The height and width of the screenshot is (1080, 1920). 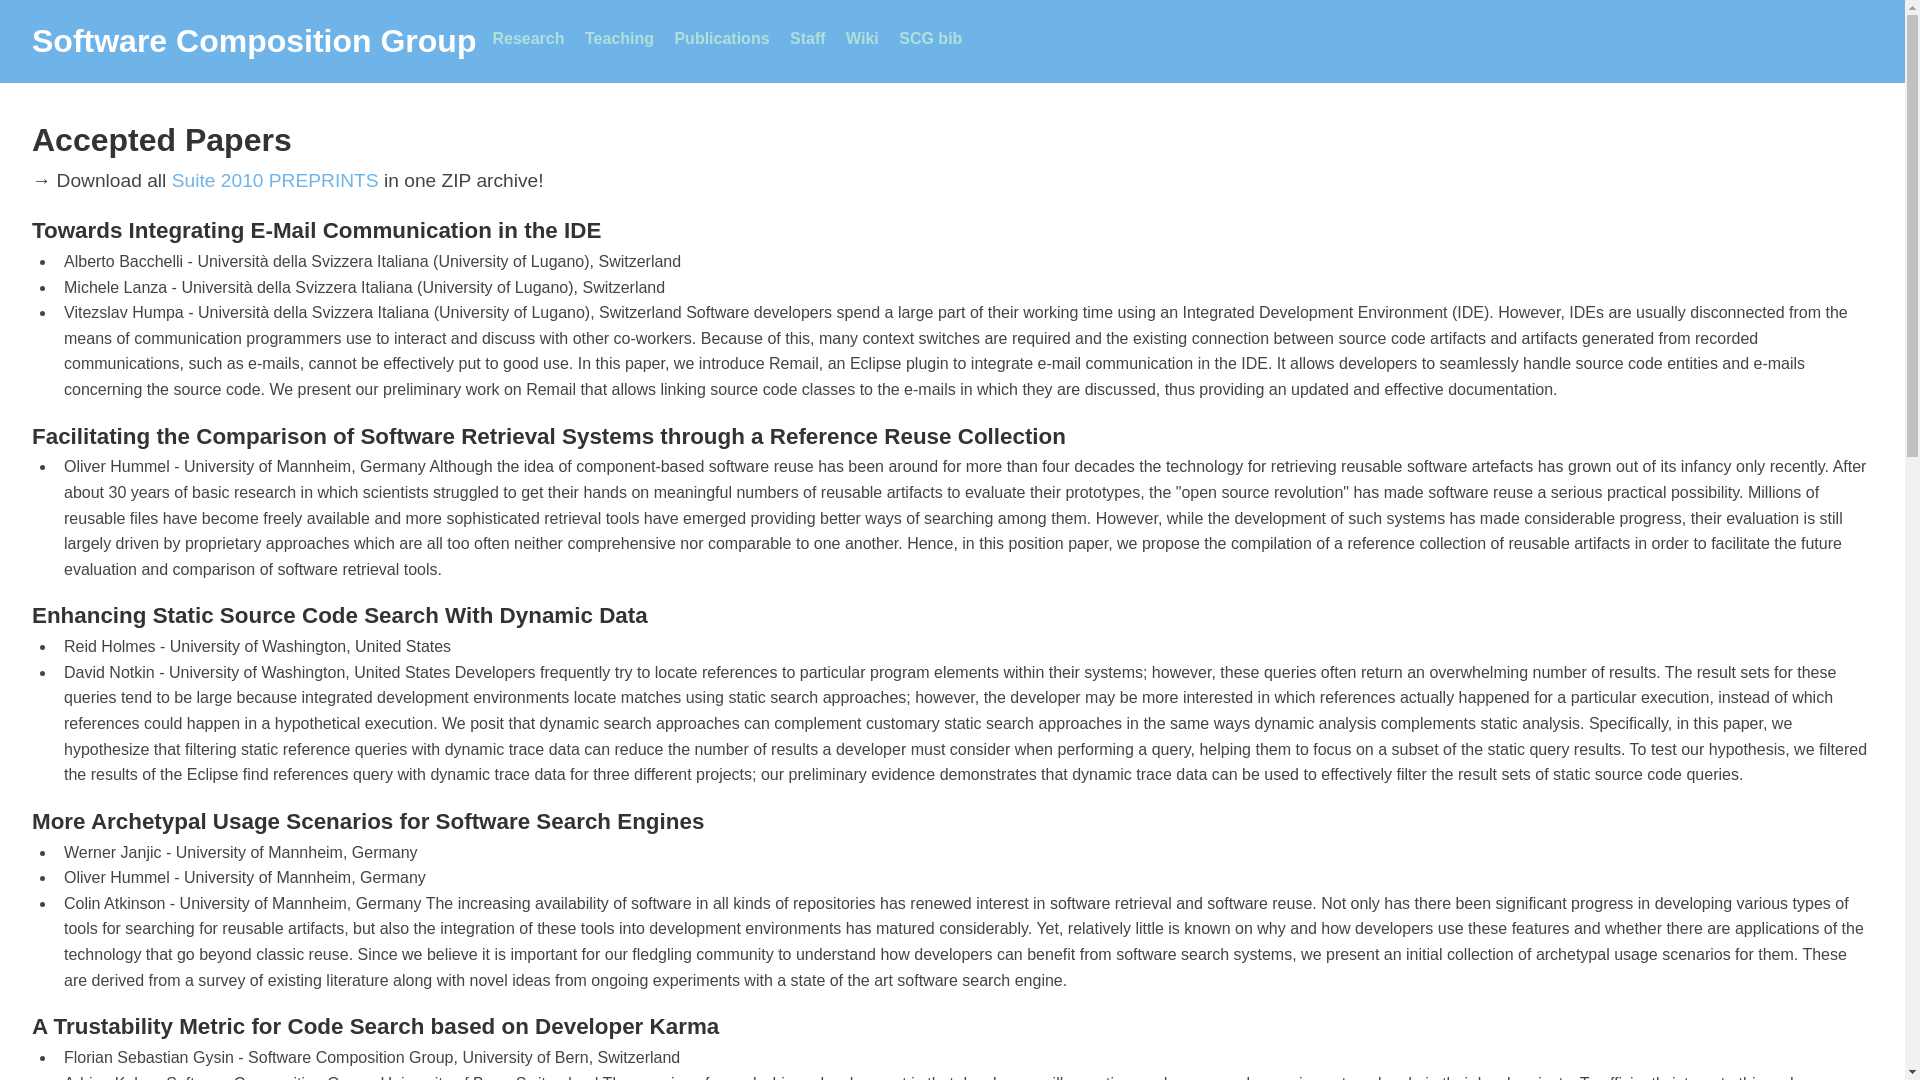 I want to click on Wiki, so click(x=862, y=38).